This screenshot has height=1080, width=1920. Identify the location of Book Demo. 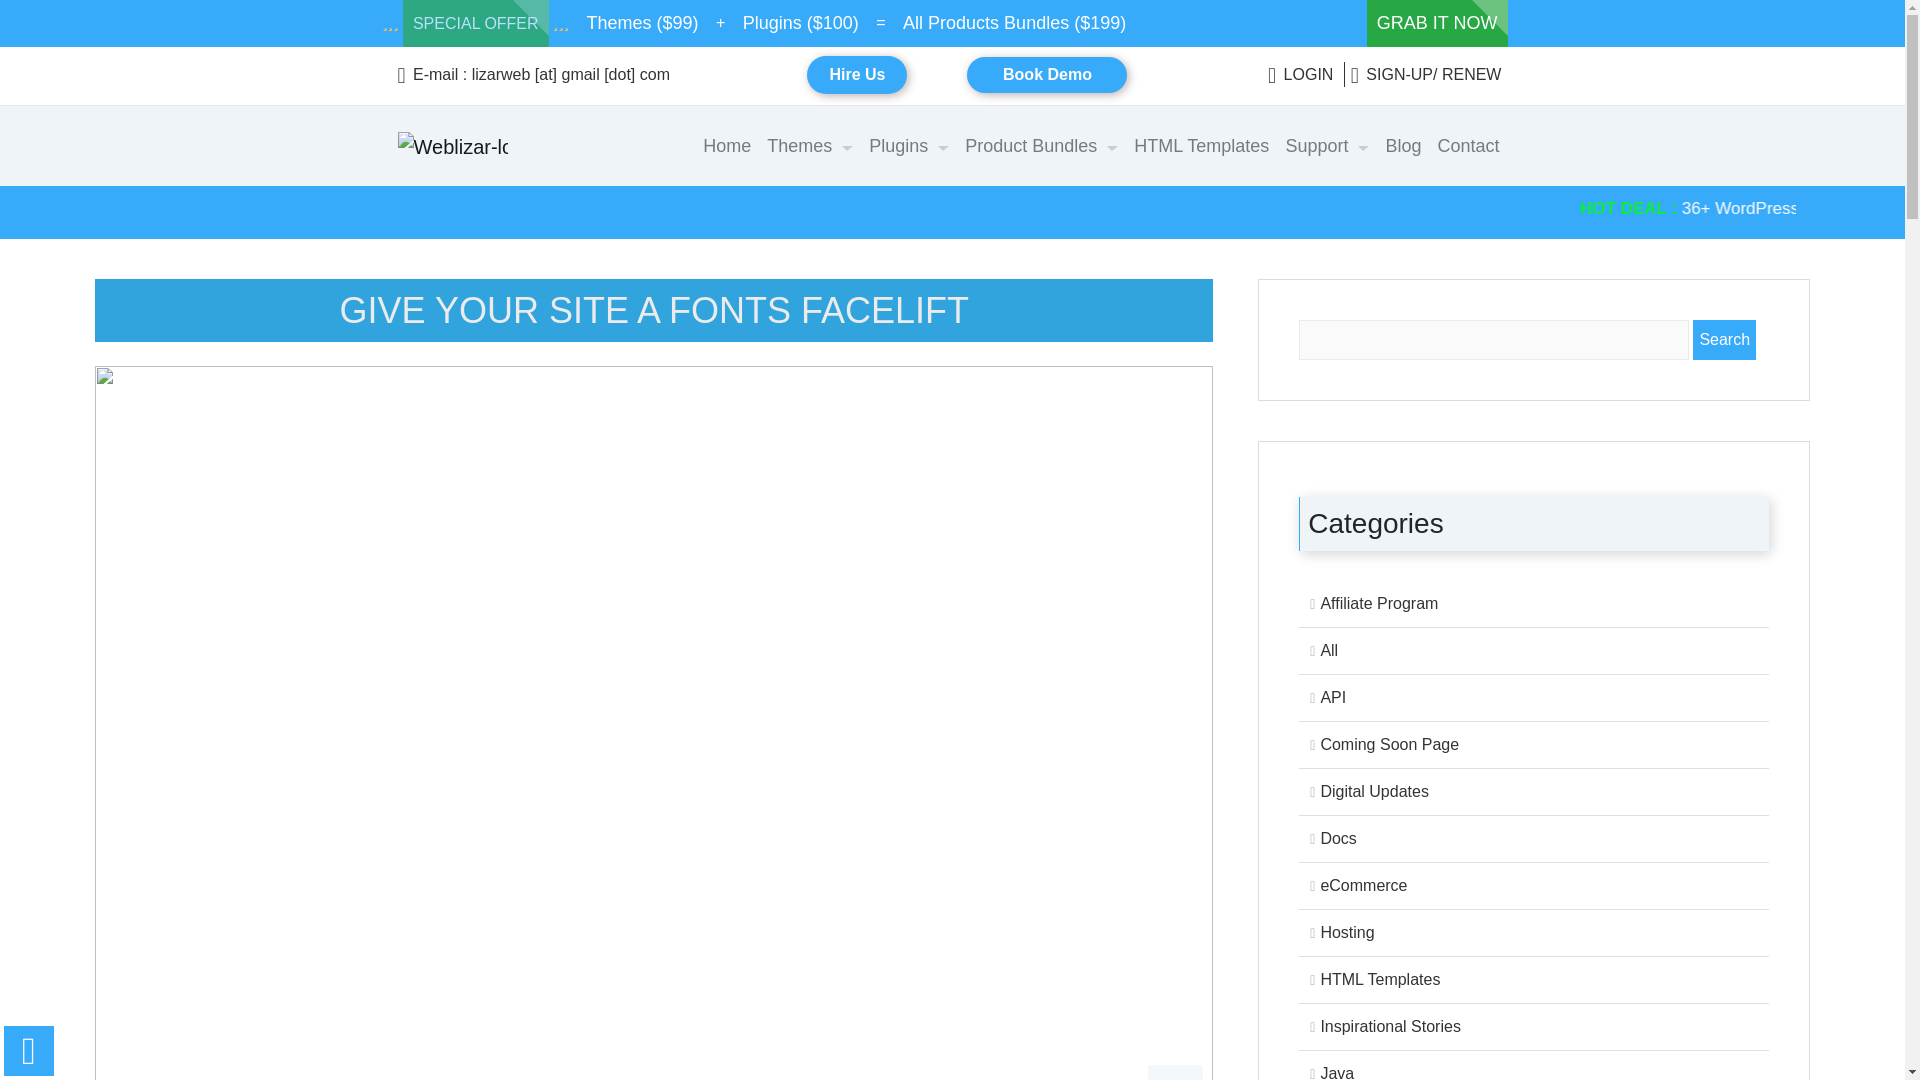
(1047, 74).